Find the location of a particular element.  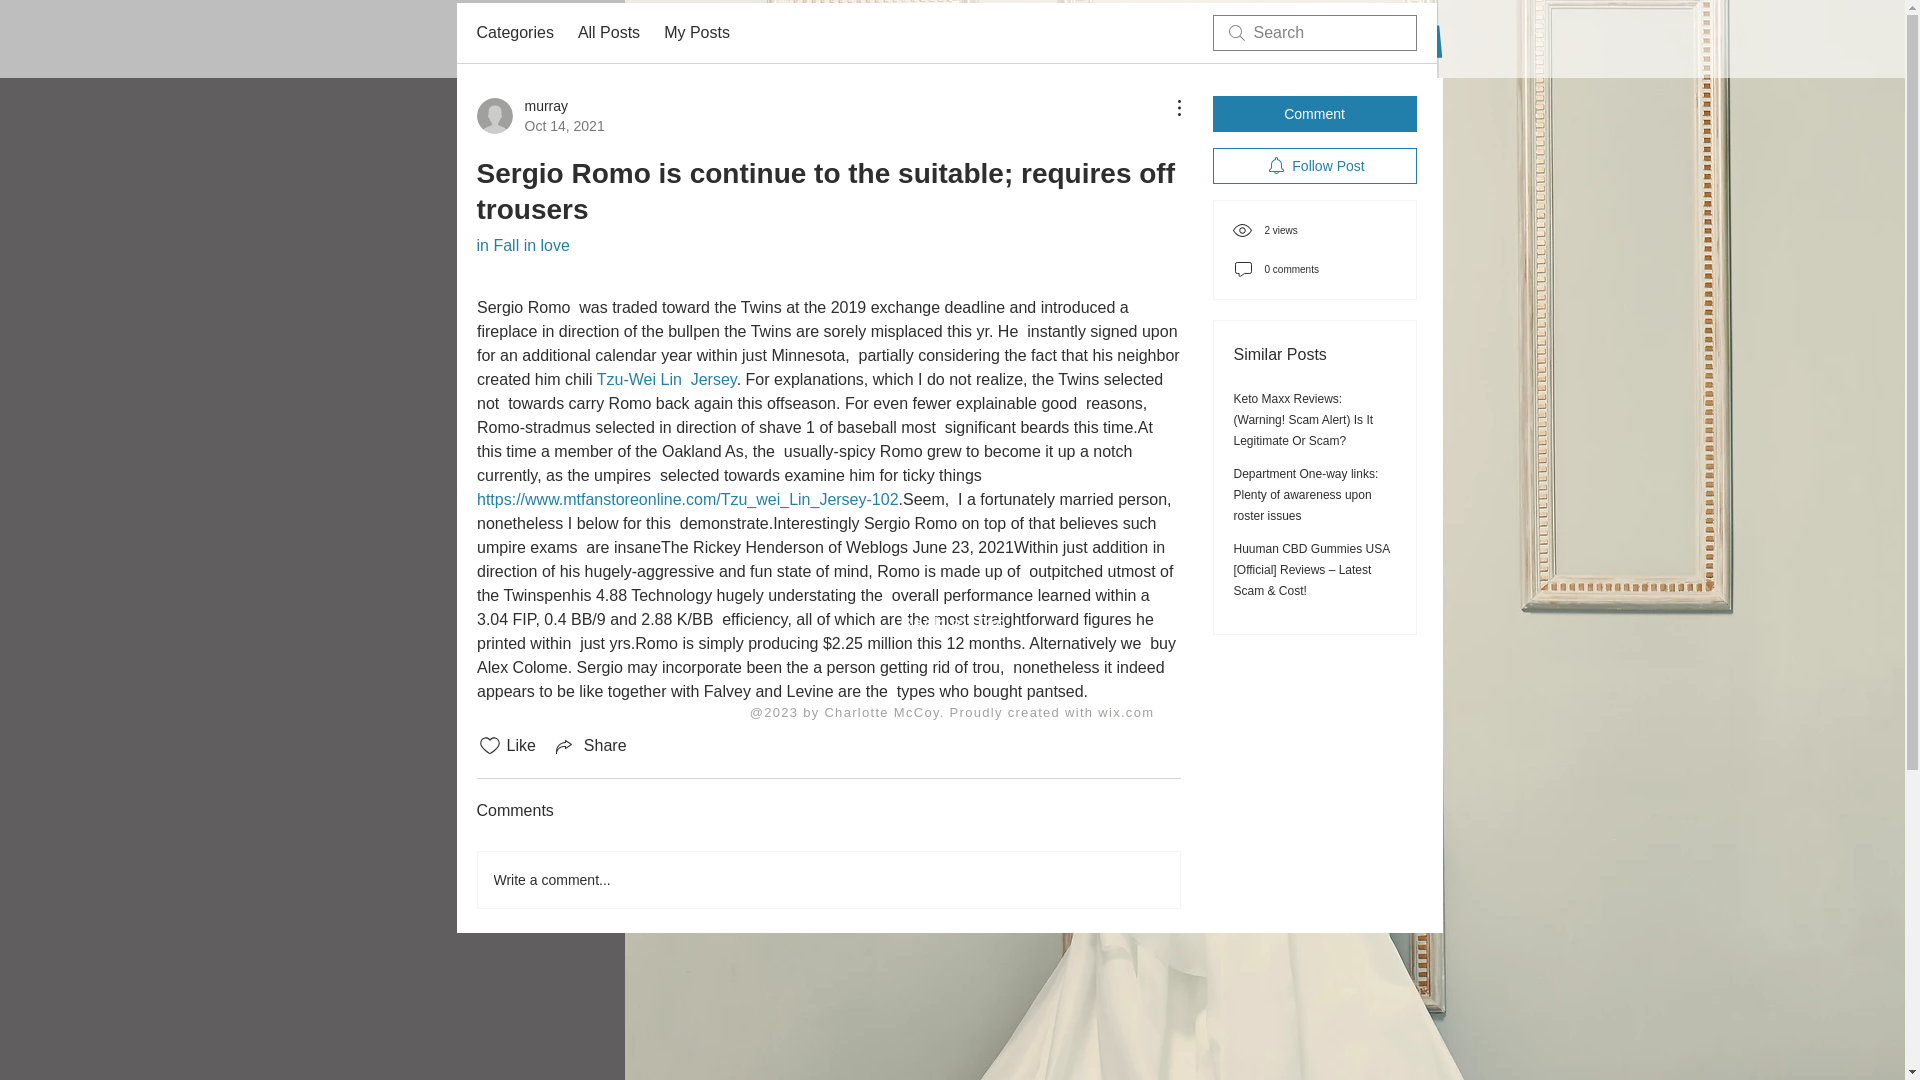

Tzu-Wei Lin  Jersey is located at coordinates (514, 32).